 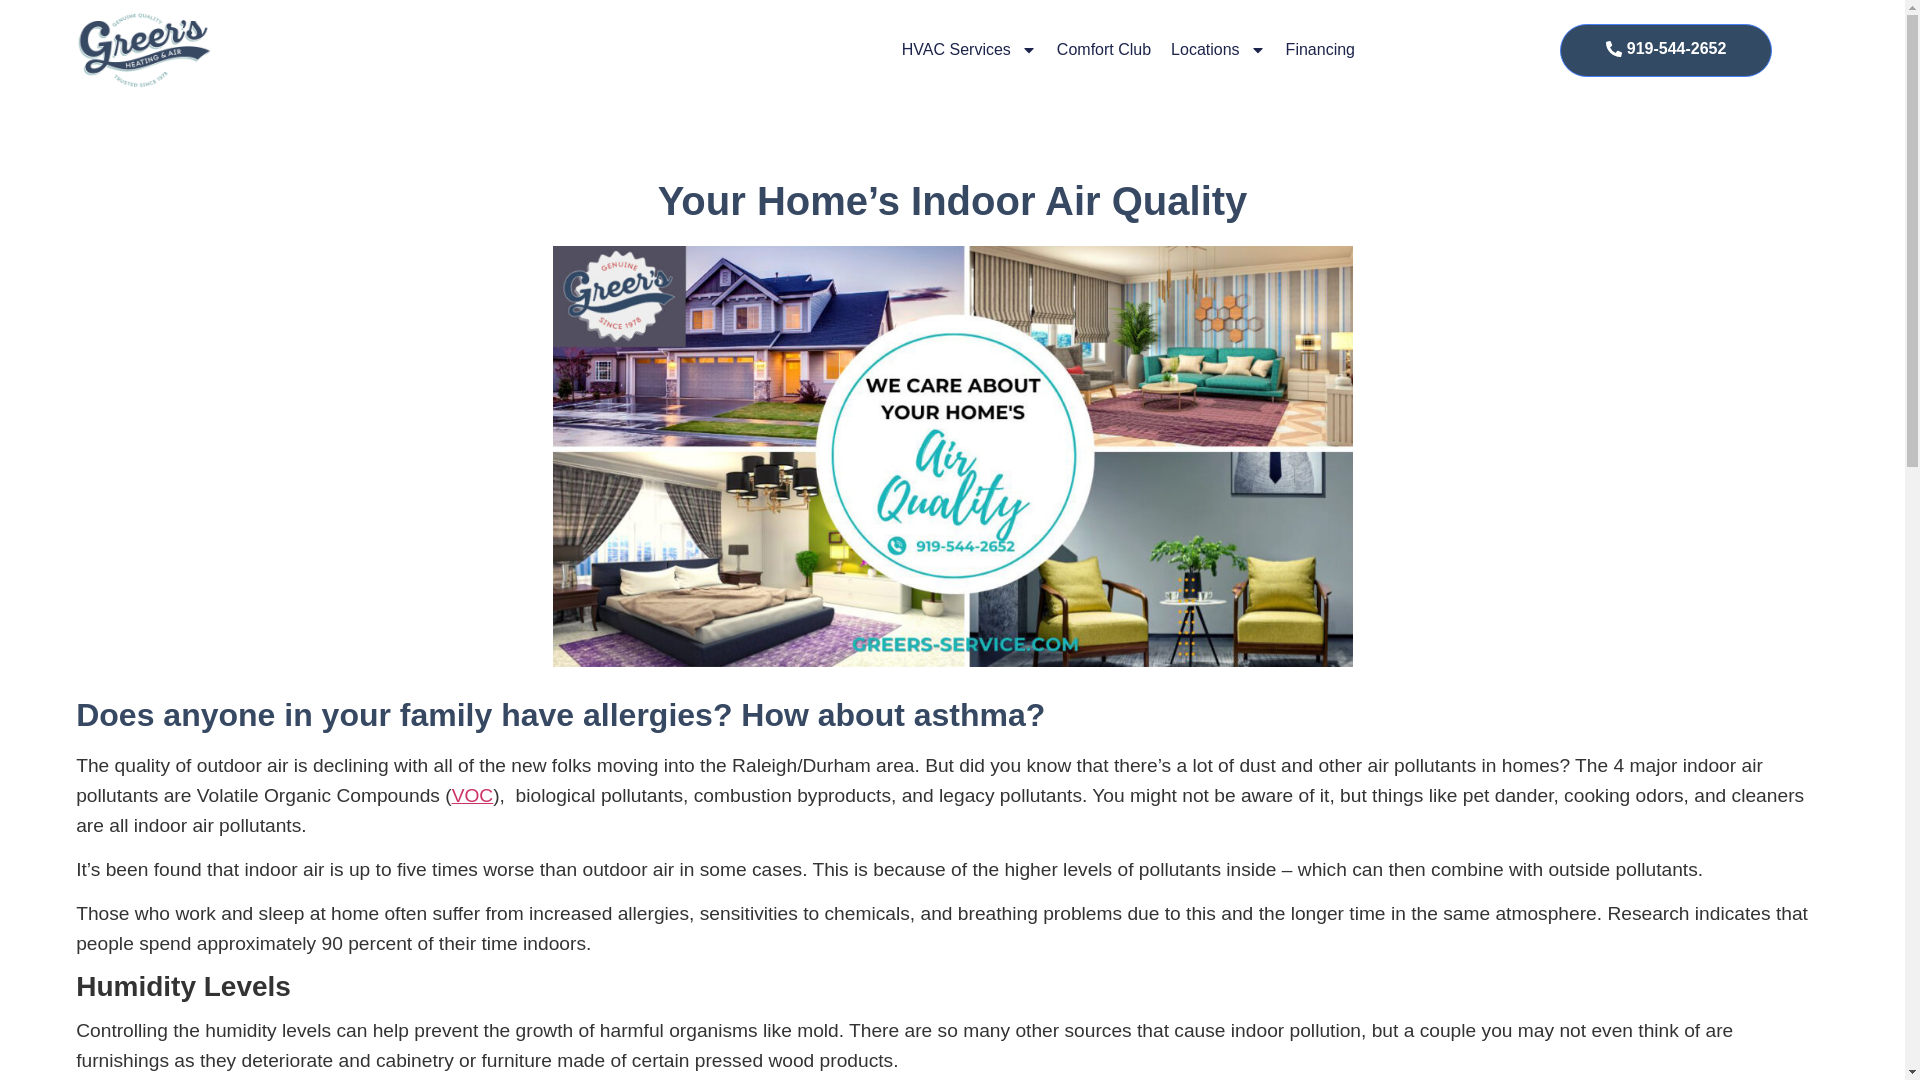 What do you see at coordinates (1104, 49) in the screenshot?
I see `Comfort Club` at bounding box center [1104, 49].